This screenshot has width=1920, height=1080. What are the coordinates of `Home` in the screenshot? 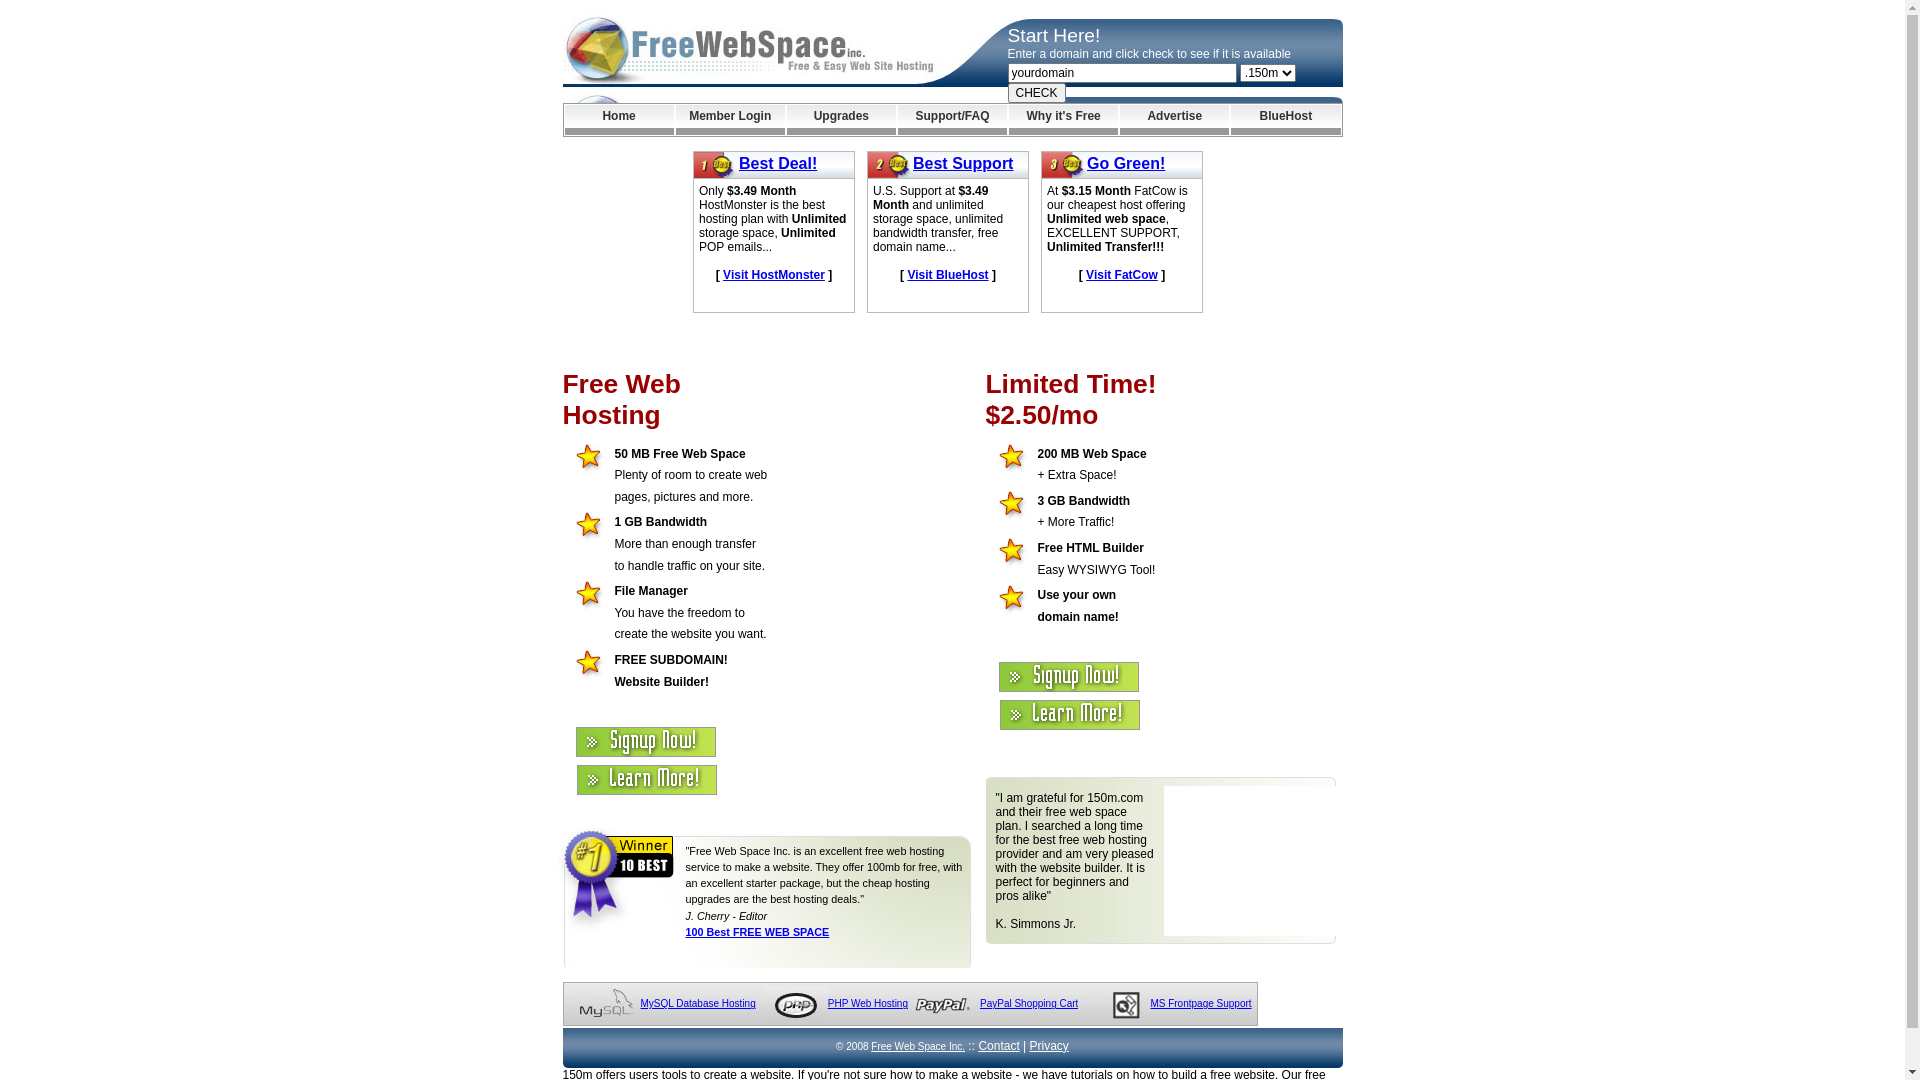 It's located at (618, 120).